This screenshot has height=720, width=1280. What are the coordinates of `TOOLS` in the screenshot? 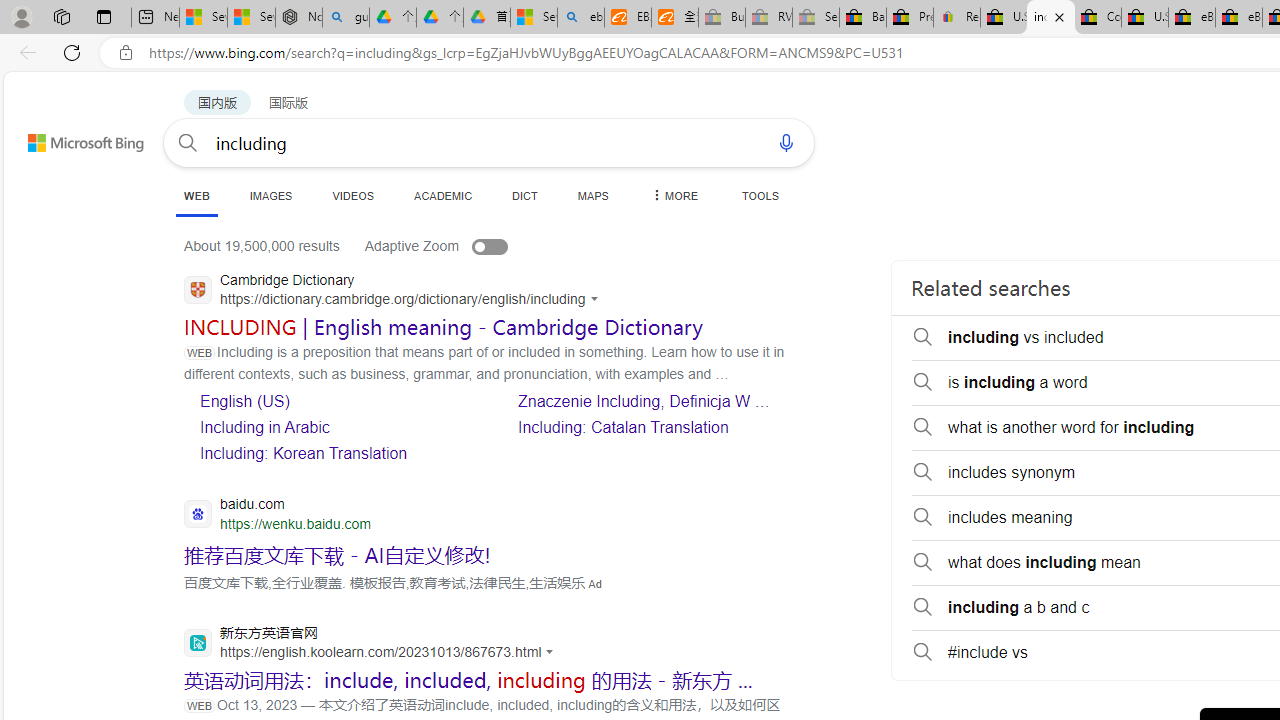 It's located at (760, 195).